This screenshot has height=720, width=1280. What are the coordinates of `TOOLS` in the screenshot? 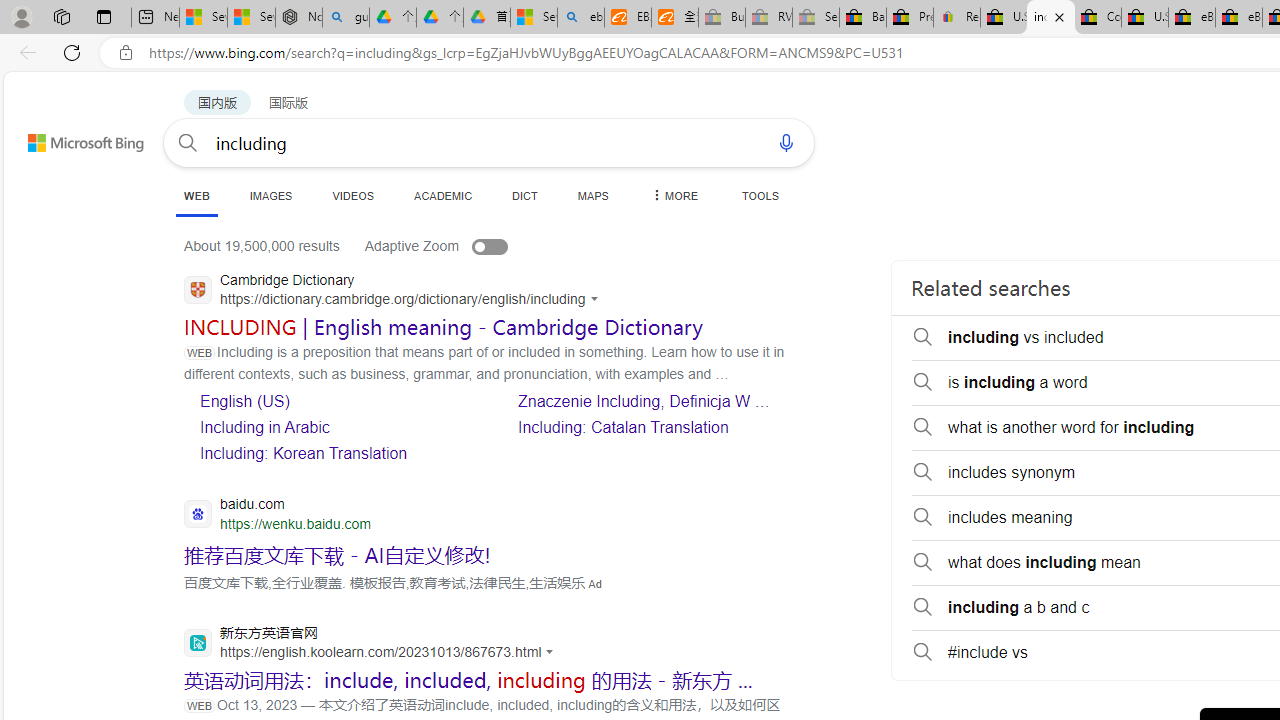 It's located at (760, 195).